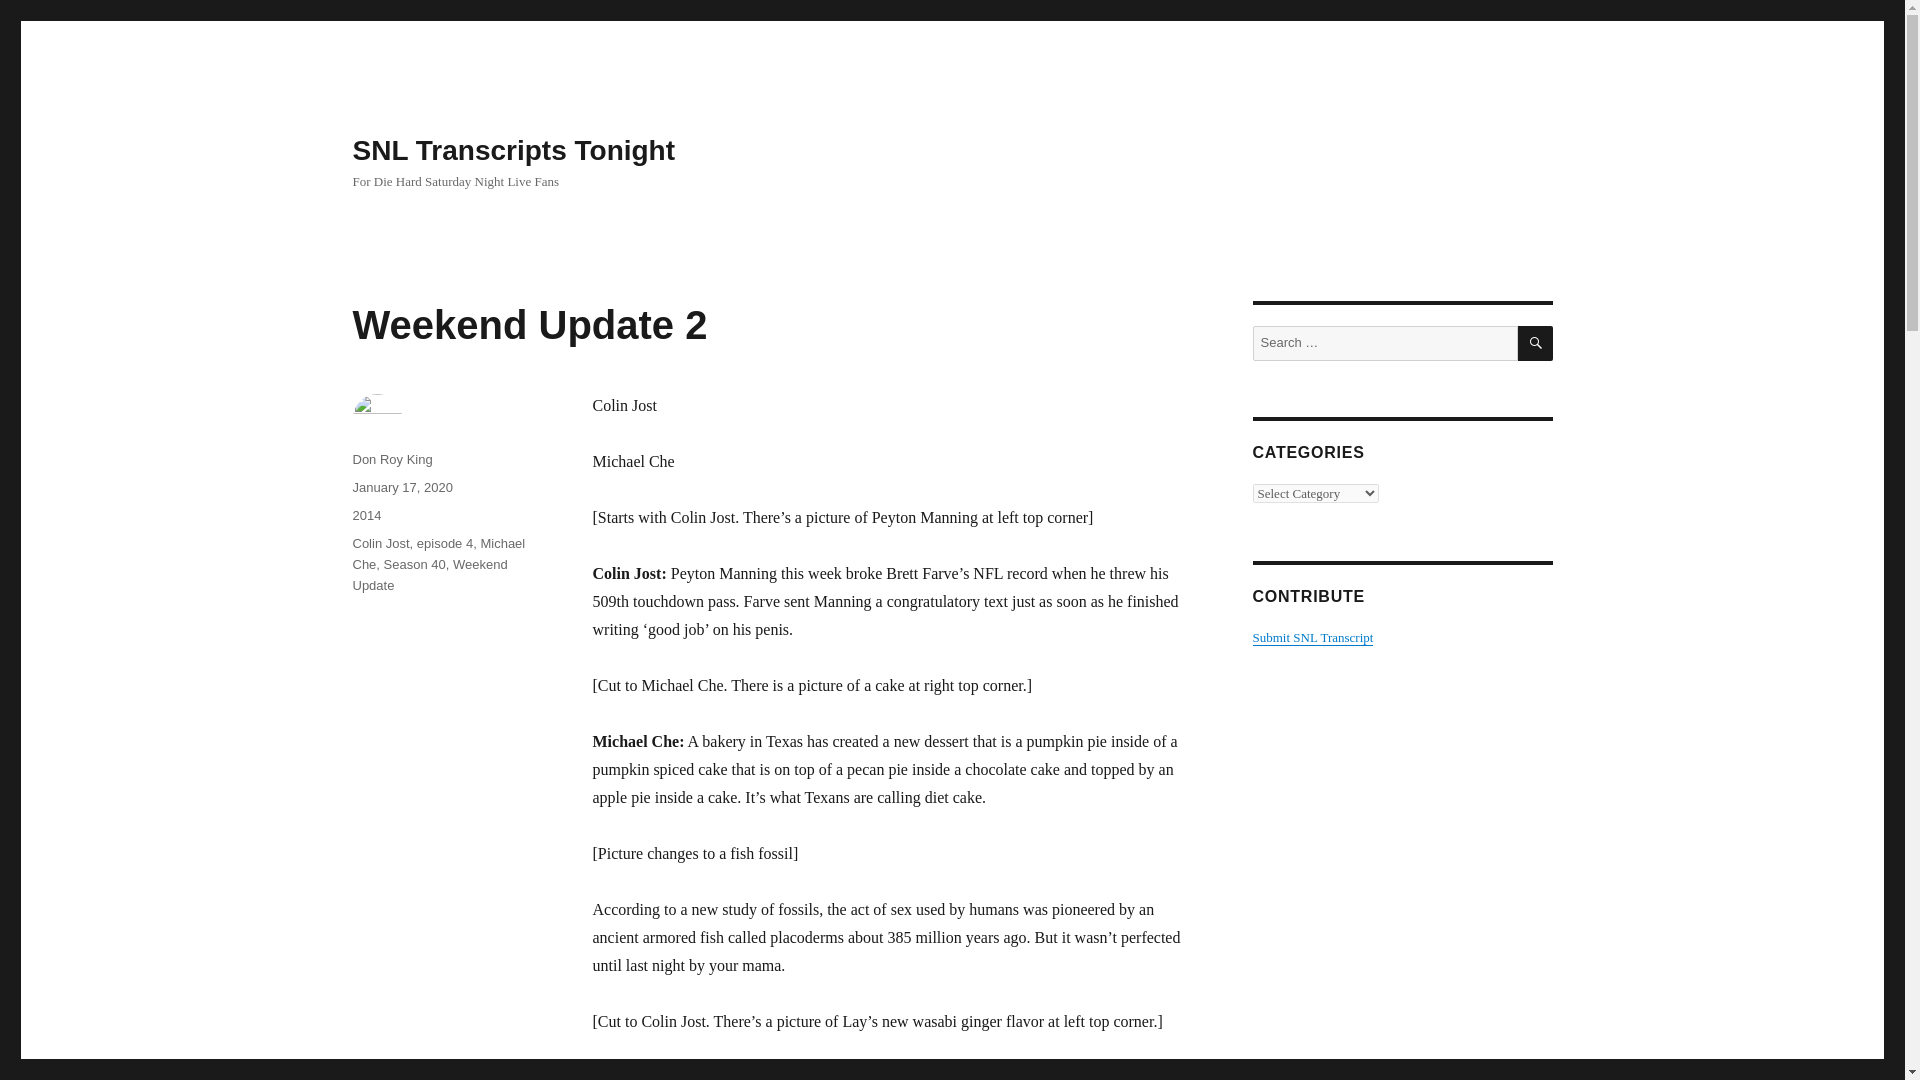  What do you see at coordinates (380, 542) in the screenshot?
I see `Colin Jost` at bounding box center [380, 542].